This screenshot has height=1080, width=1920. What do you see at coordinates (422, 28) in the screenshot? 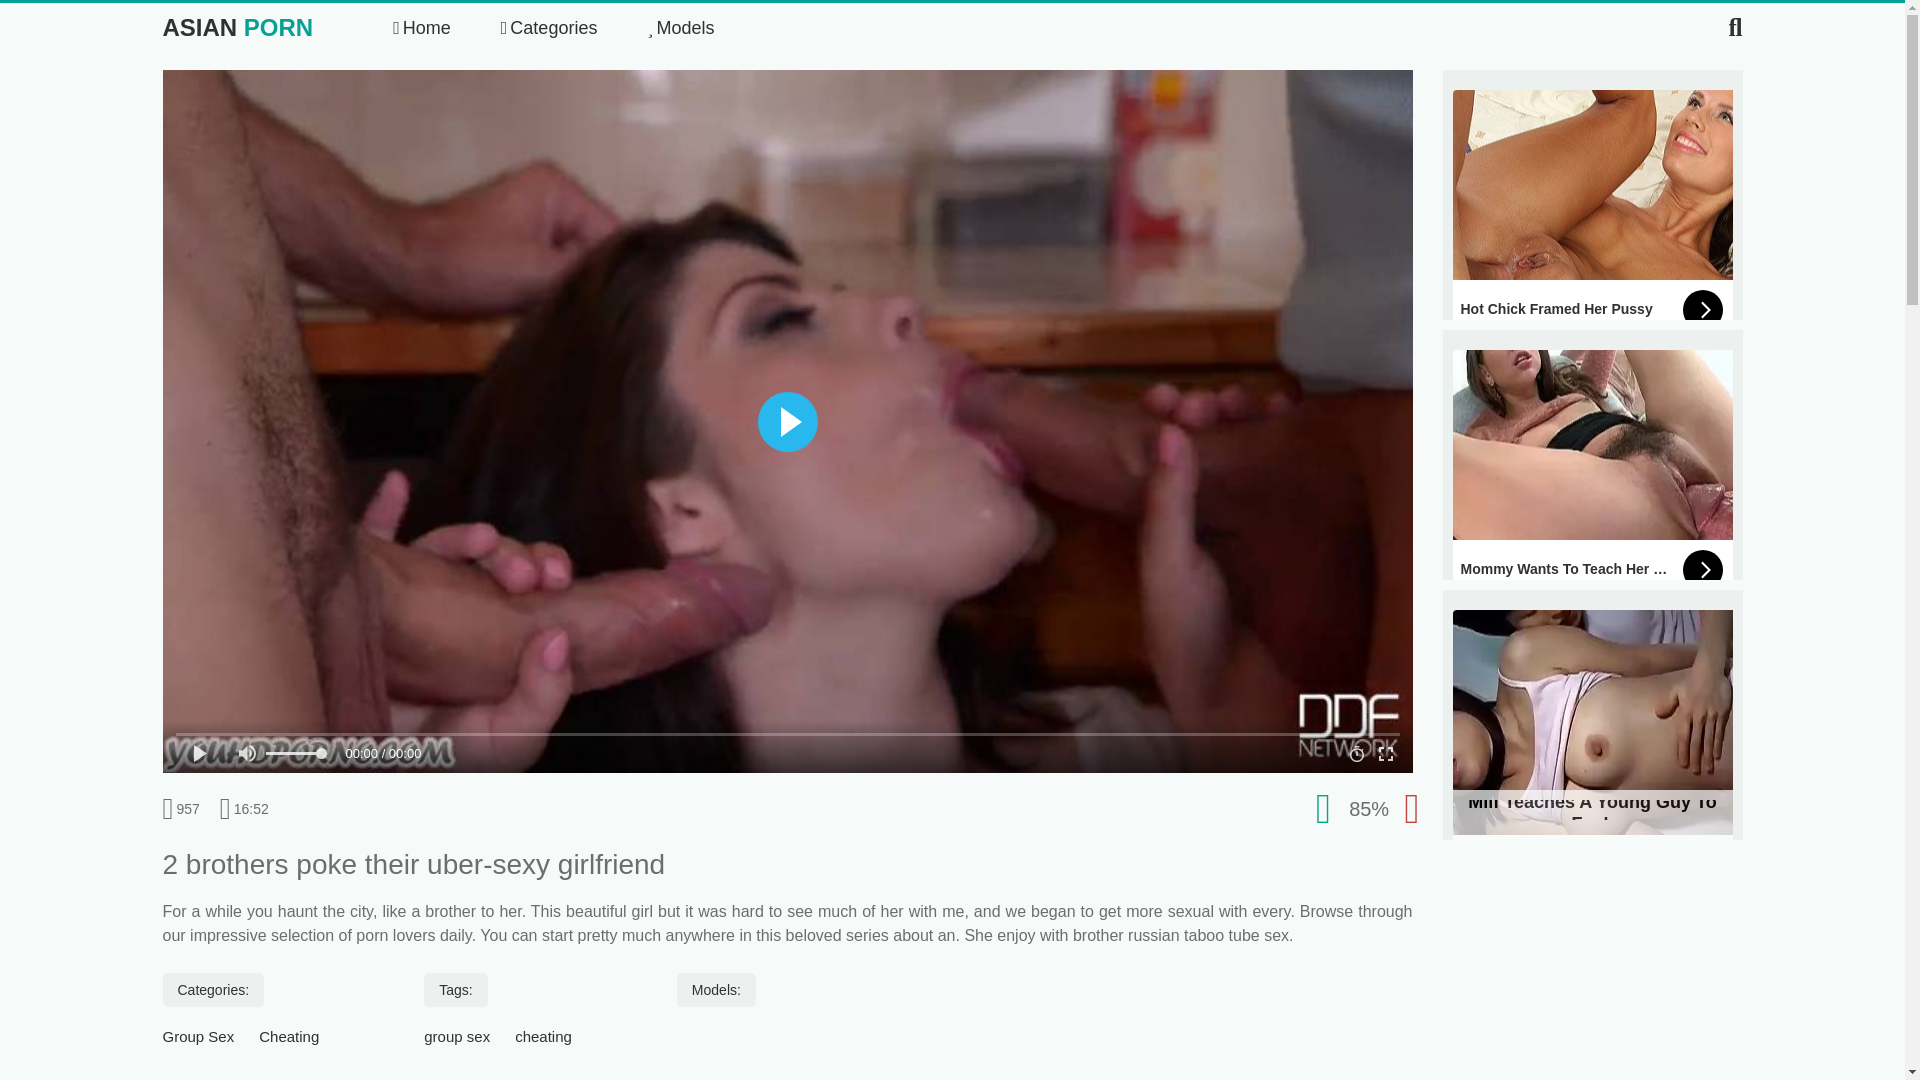
I see `Home` at bounding box center [422, 28].